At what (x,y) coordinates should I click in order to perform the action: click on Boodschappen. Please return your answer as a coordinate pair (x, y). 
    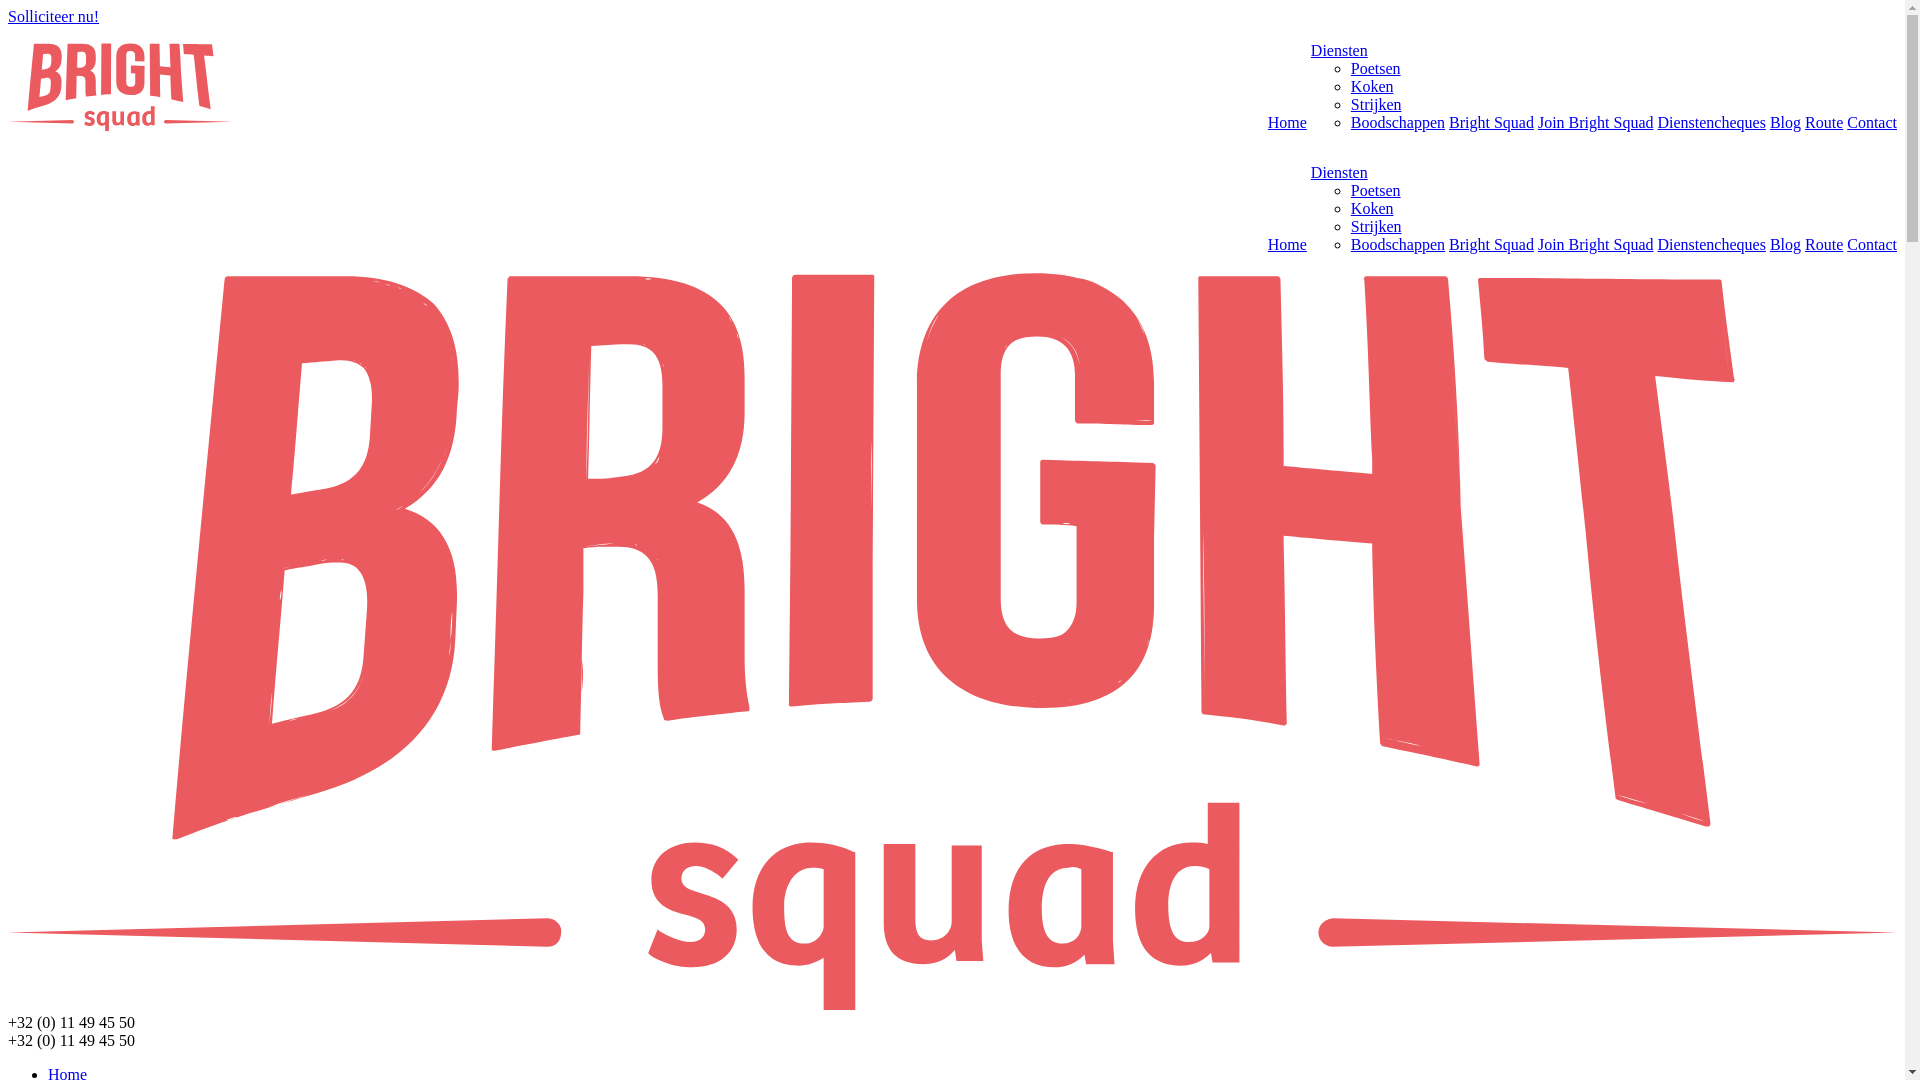
    Looking at the image, I should click on (1398, 244).